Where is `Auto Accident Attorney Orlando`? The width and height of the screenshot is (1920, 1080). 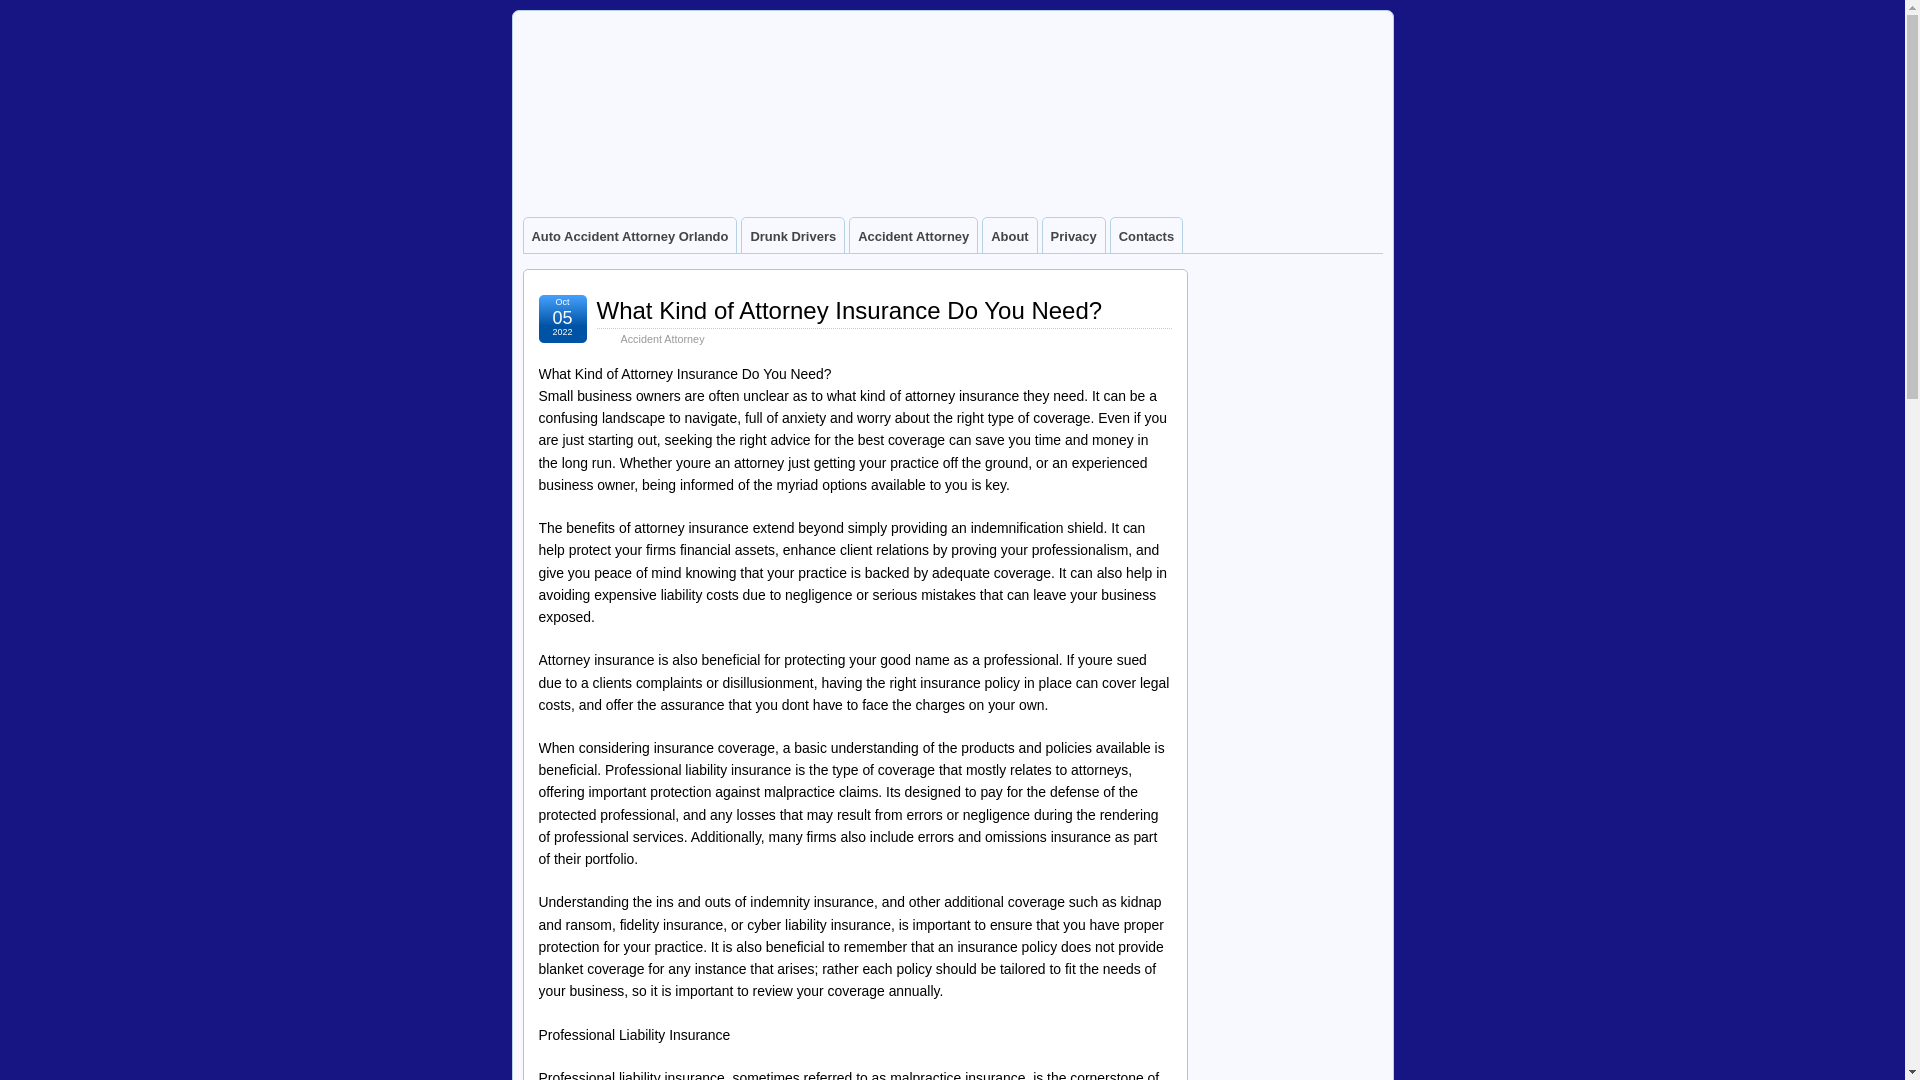
Auto Accident Attorney Orlando is located at coordinates (630, 235).